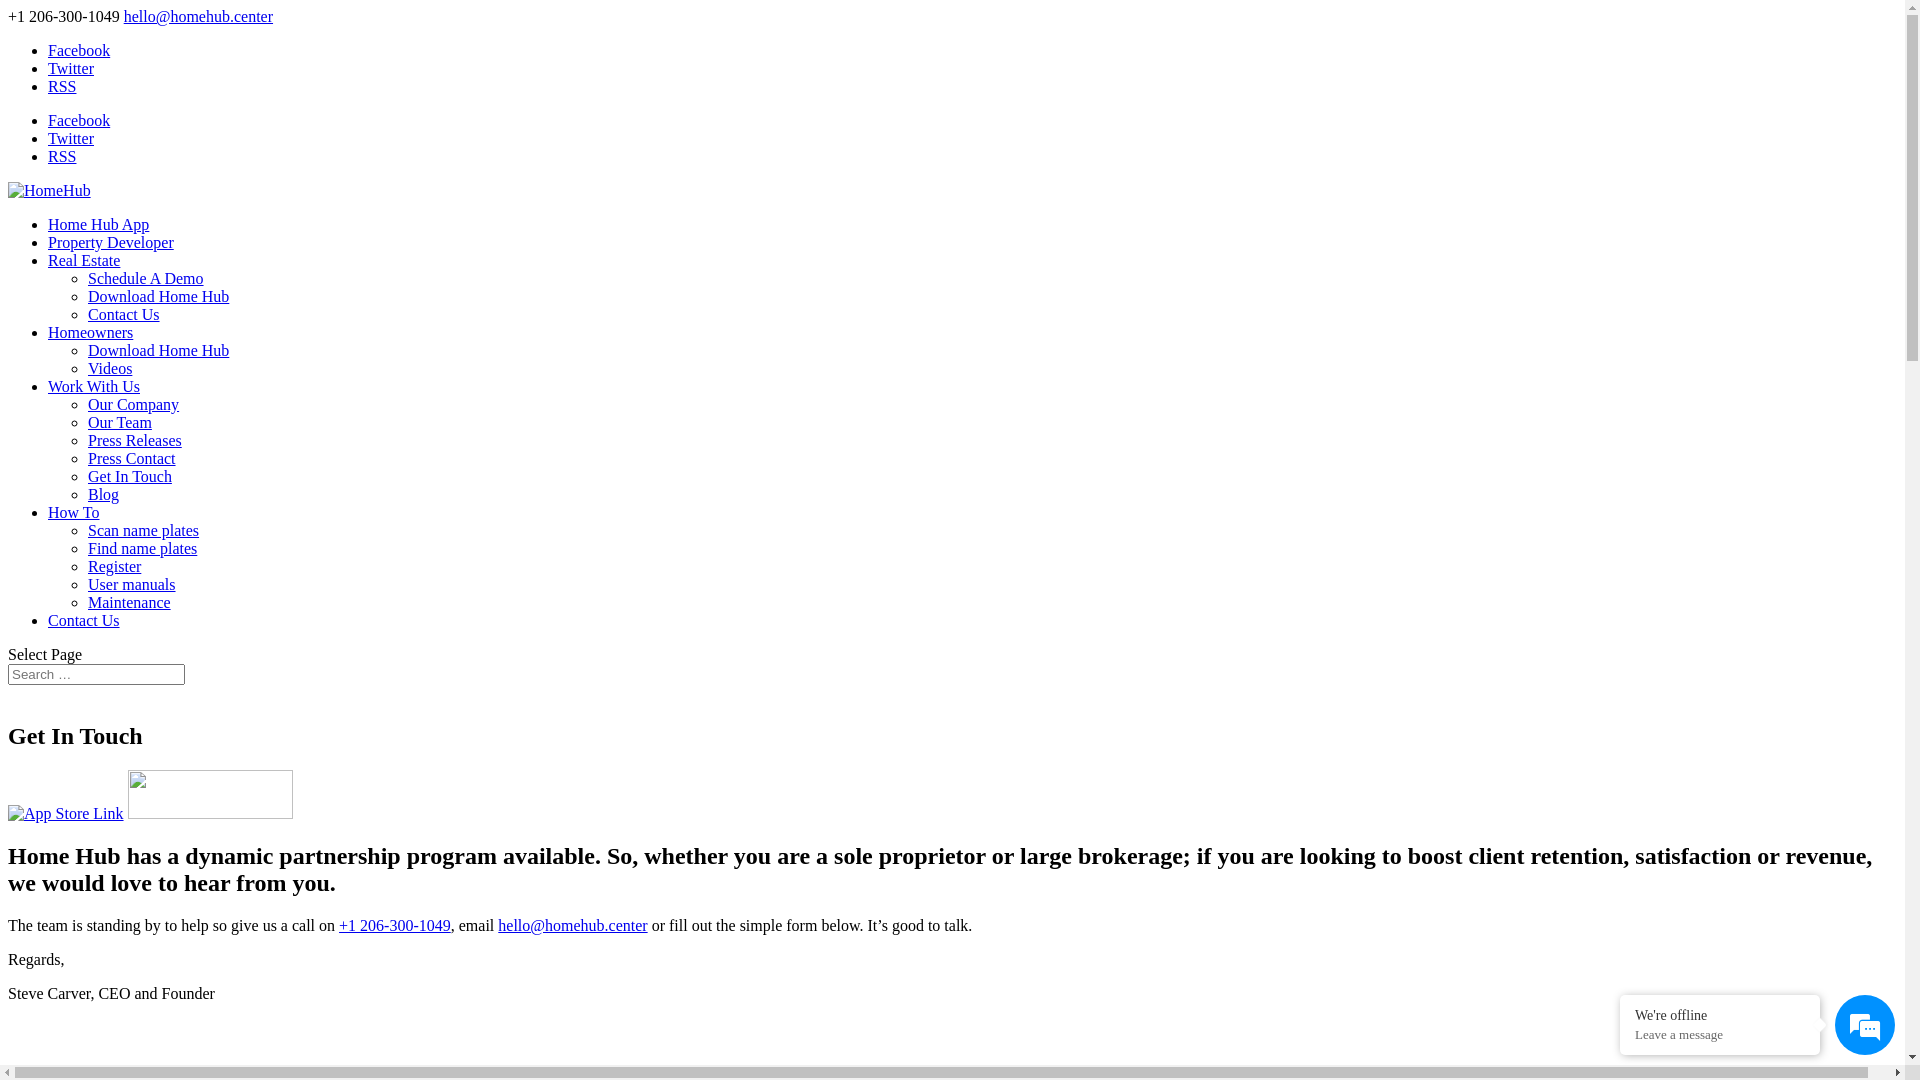 This screenshot has width=1920, height=1080. What do you see at coordinates (158, 296) in the screenshot?
I see `Download Home Hub` at bounding box center [158, 296].